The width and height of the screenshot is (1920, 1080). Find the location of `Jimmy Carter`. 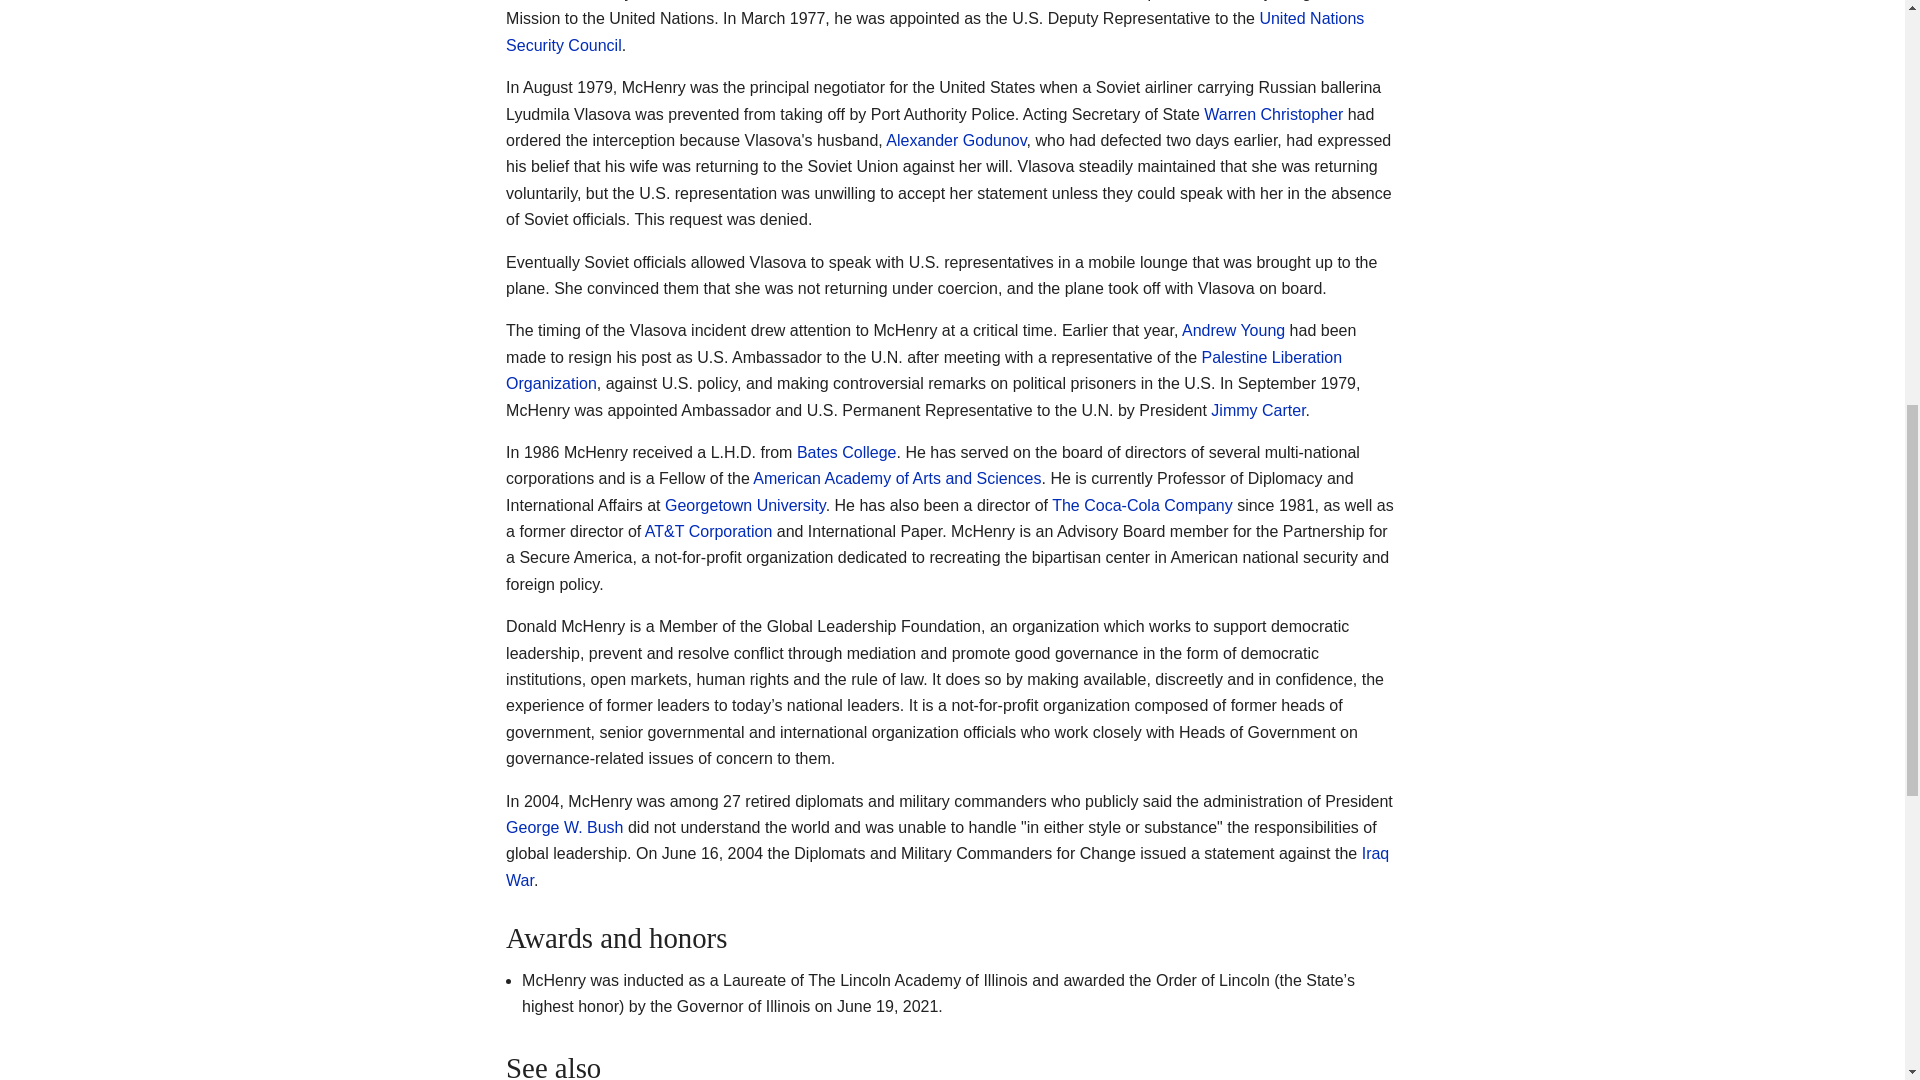

Jimmy Carter is located at coordinates (1258, 410).